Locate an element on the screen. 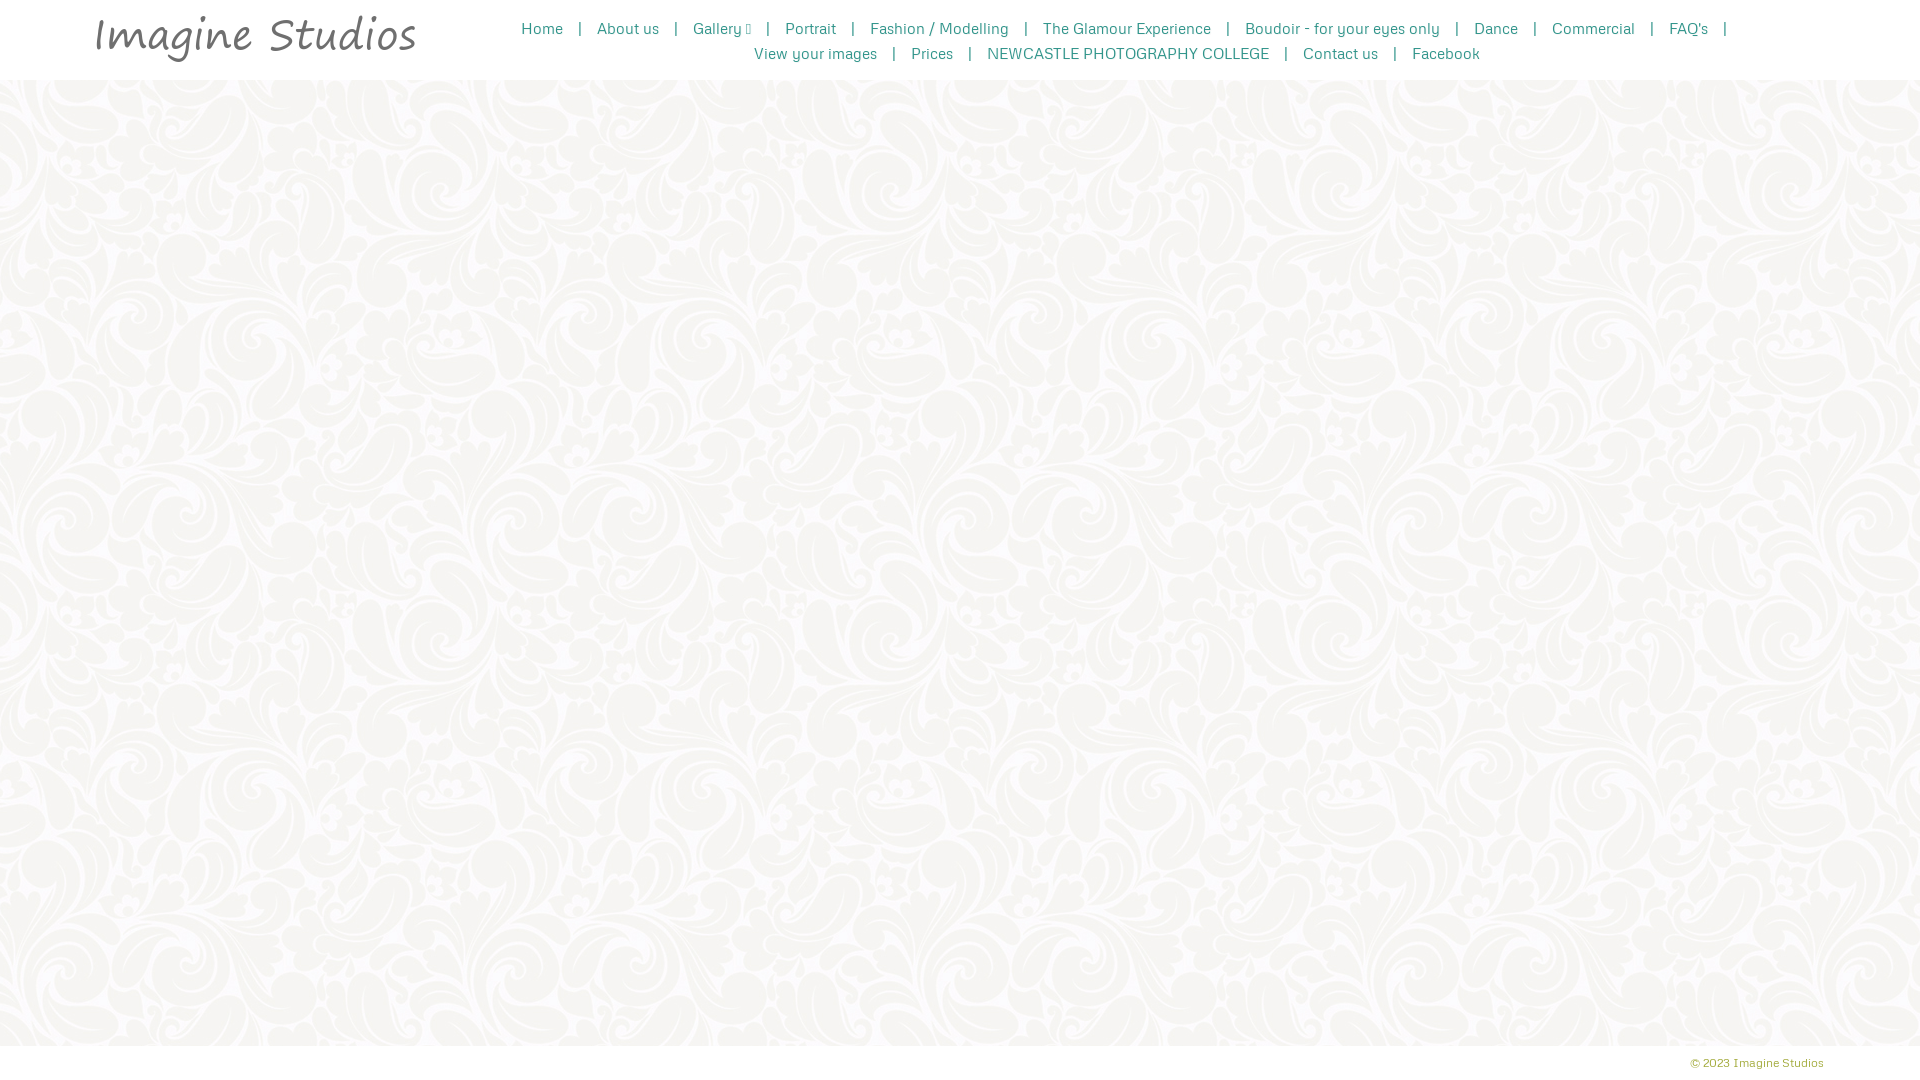 The height and width of the screenshot is (1080, 1920). NEWCASTLE PHOTOGRAPHY COLLEGE is located at coordinates (1128, 52).